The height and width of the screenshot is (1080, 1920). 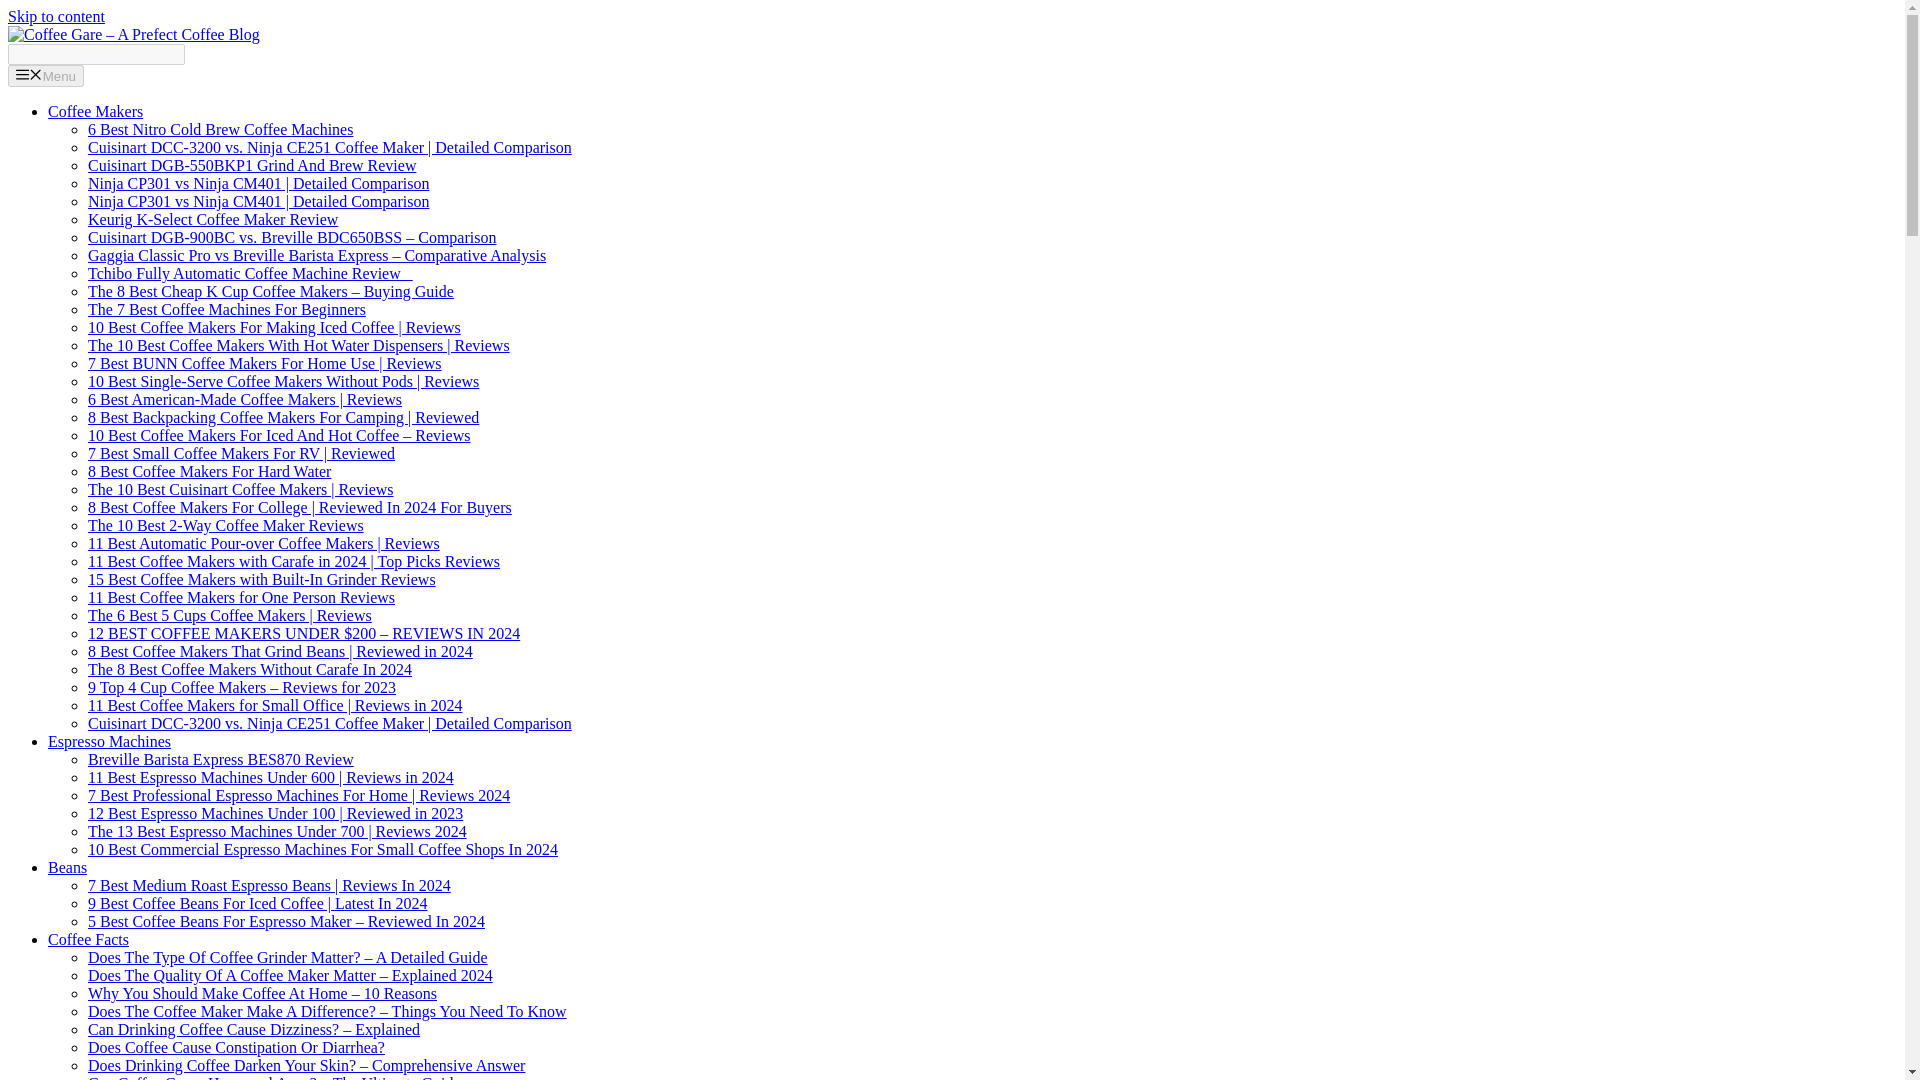 I want to click on Cuisinart DGB-550BKP1 Grind And Brew Review, so click(x=252, y=164).